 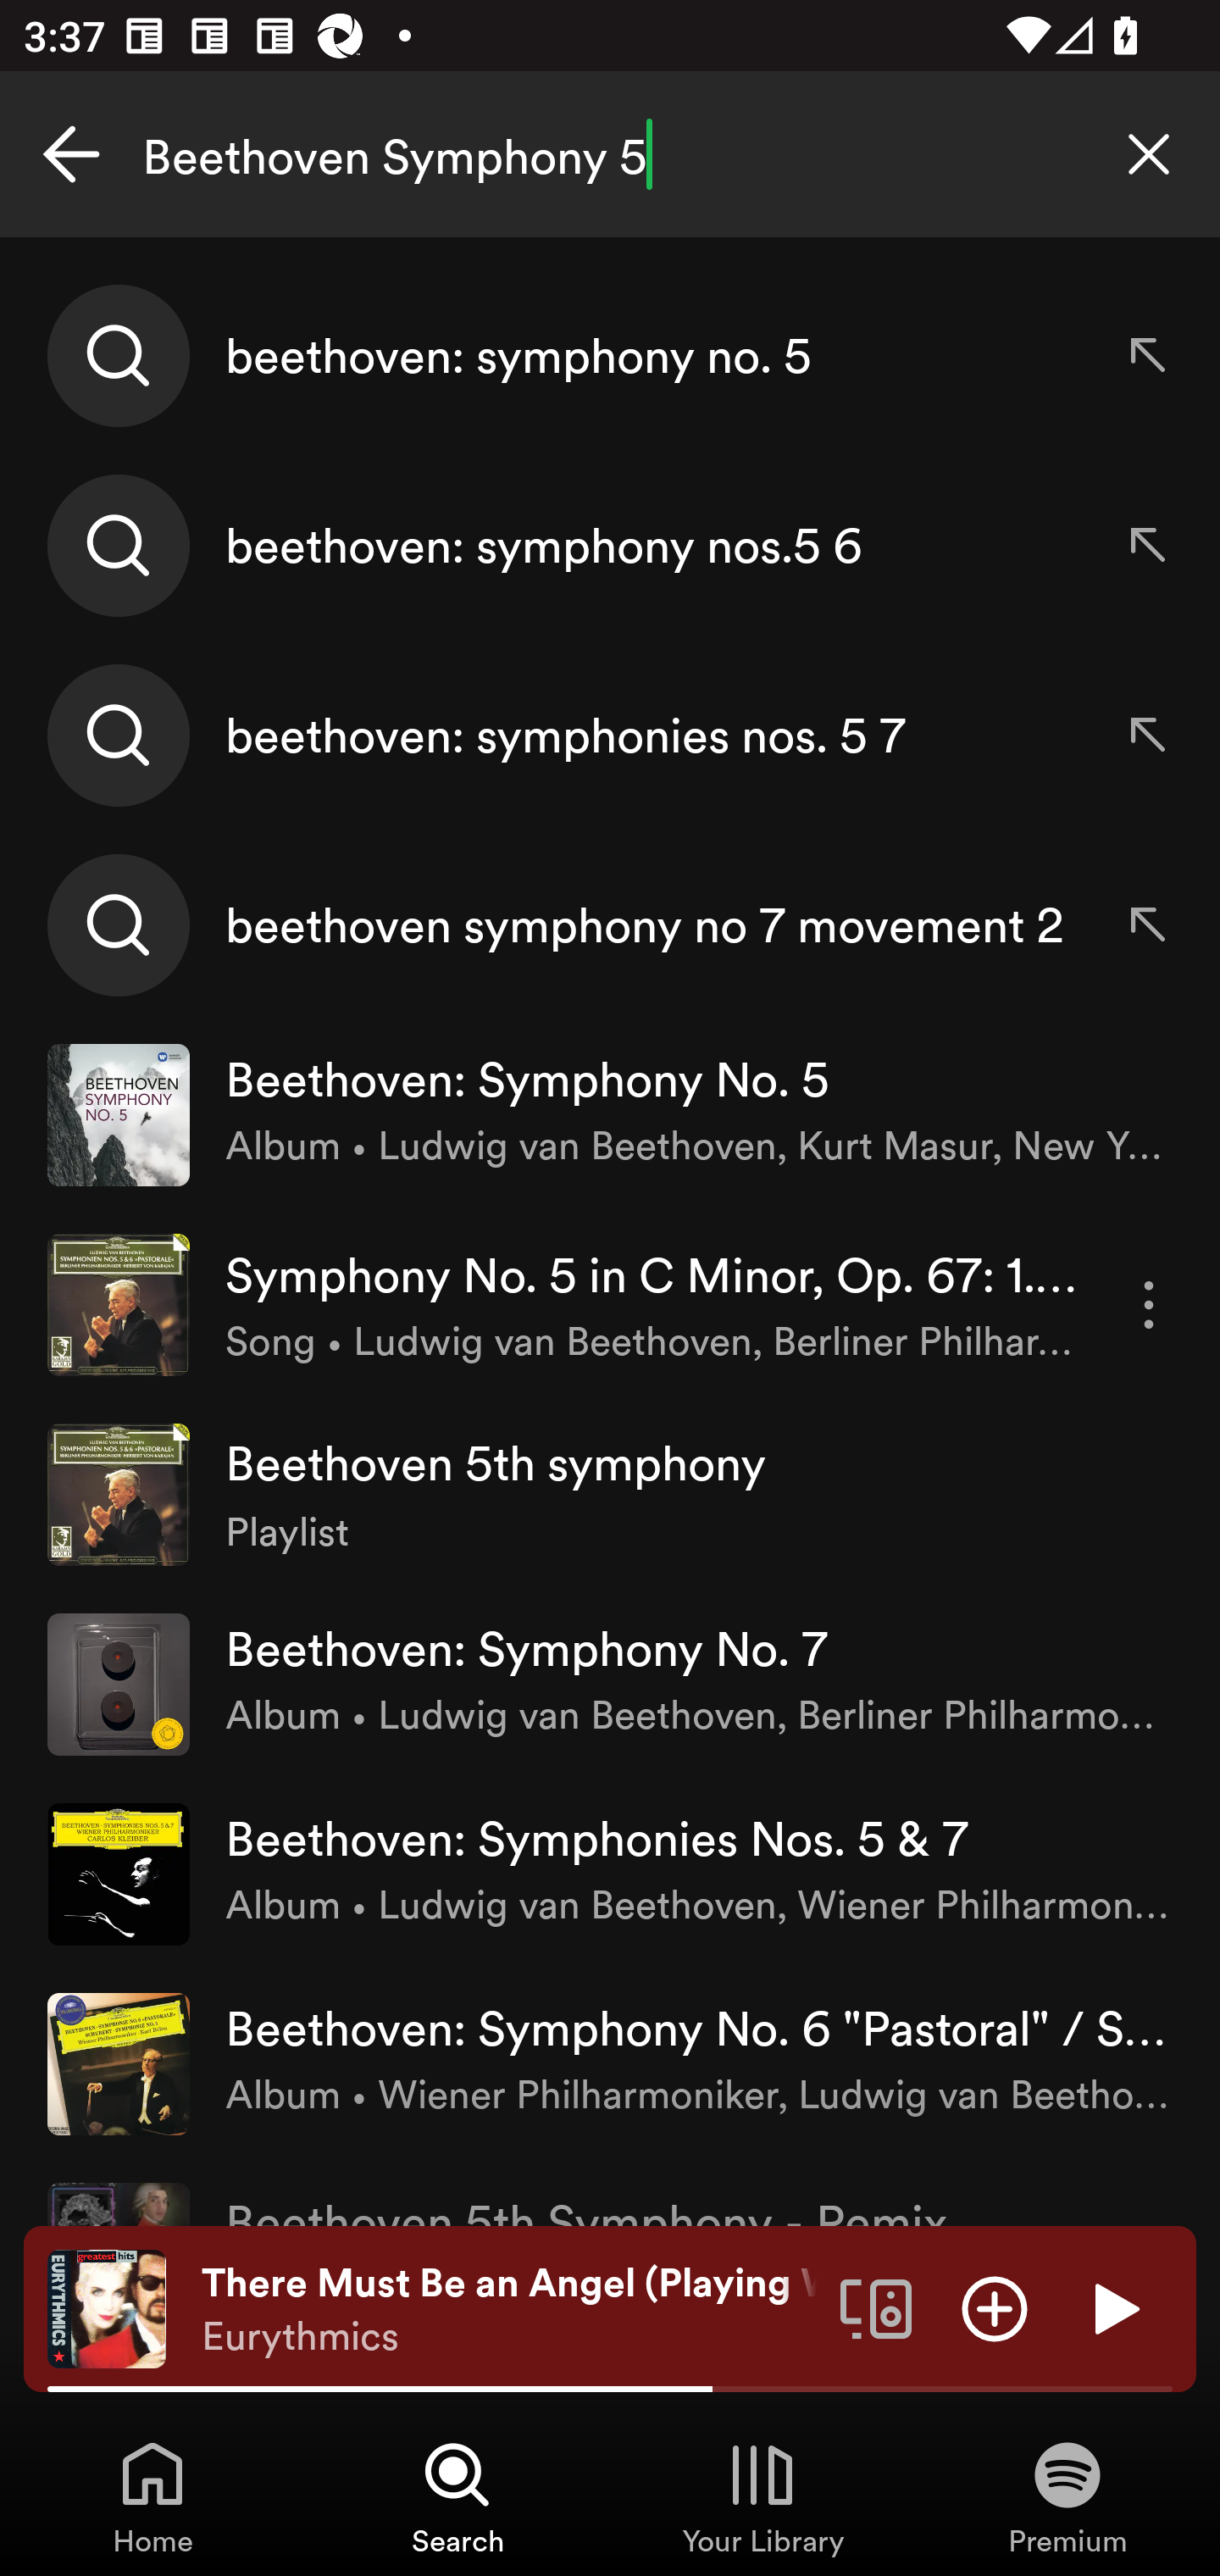 What do you see at coordinates (1113, 2307) in the screenshot?
I see `Play` at bounding box center [1113, 2307].